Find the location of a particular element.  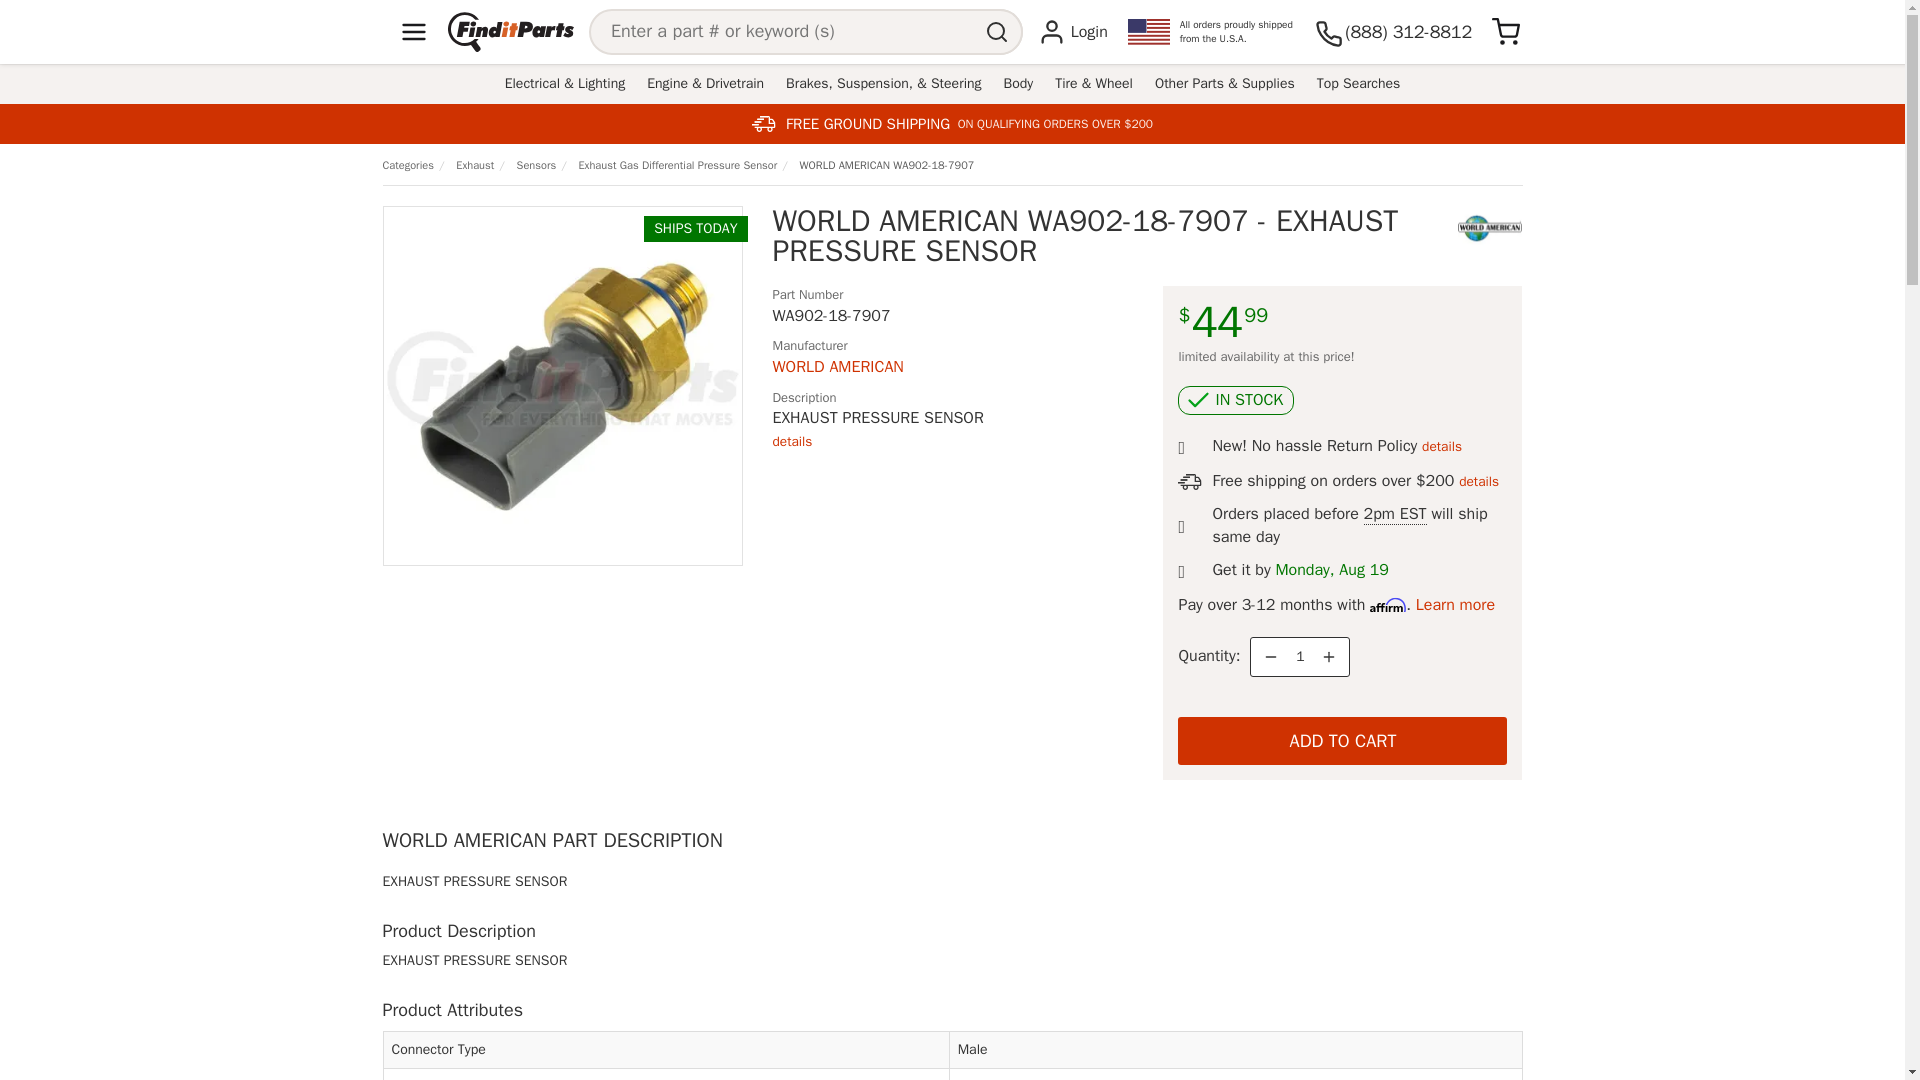

Search is located at coordinates (999, 32).